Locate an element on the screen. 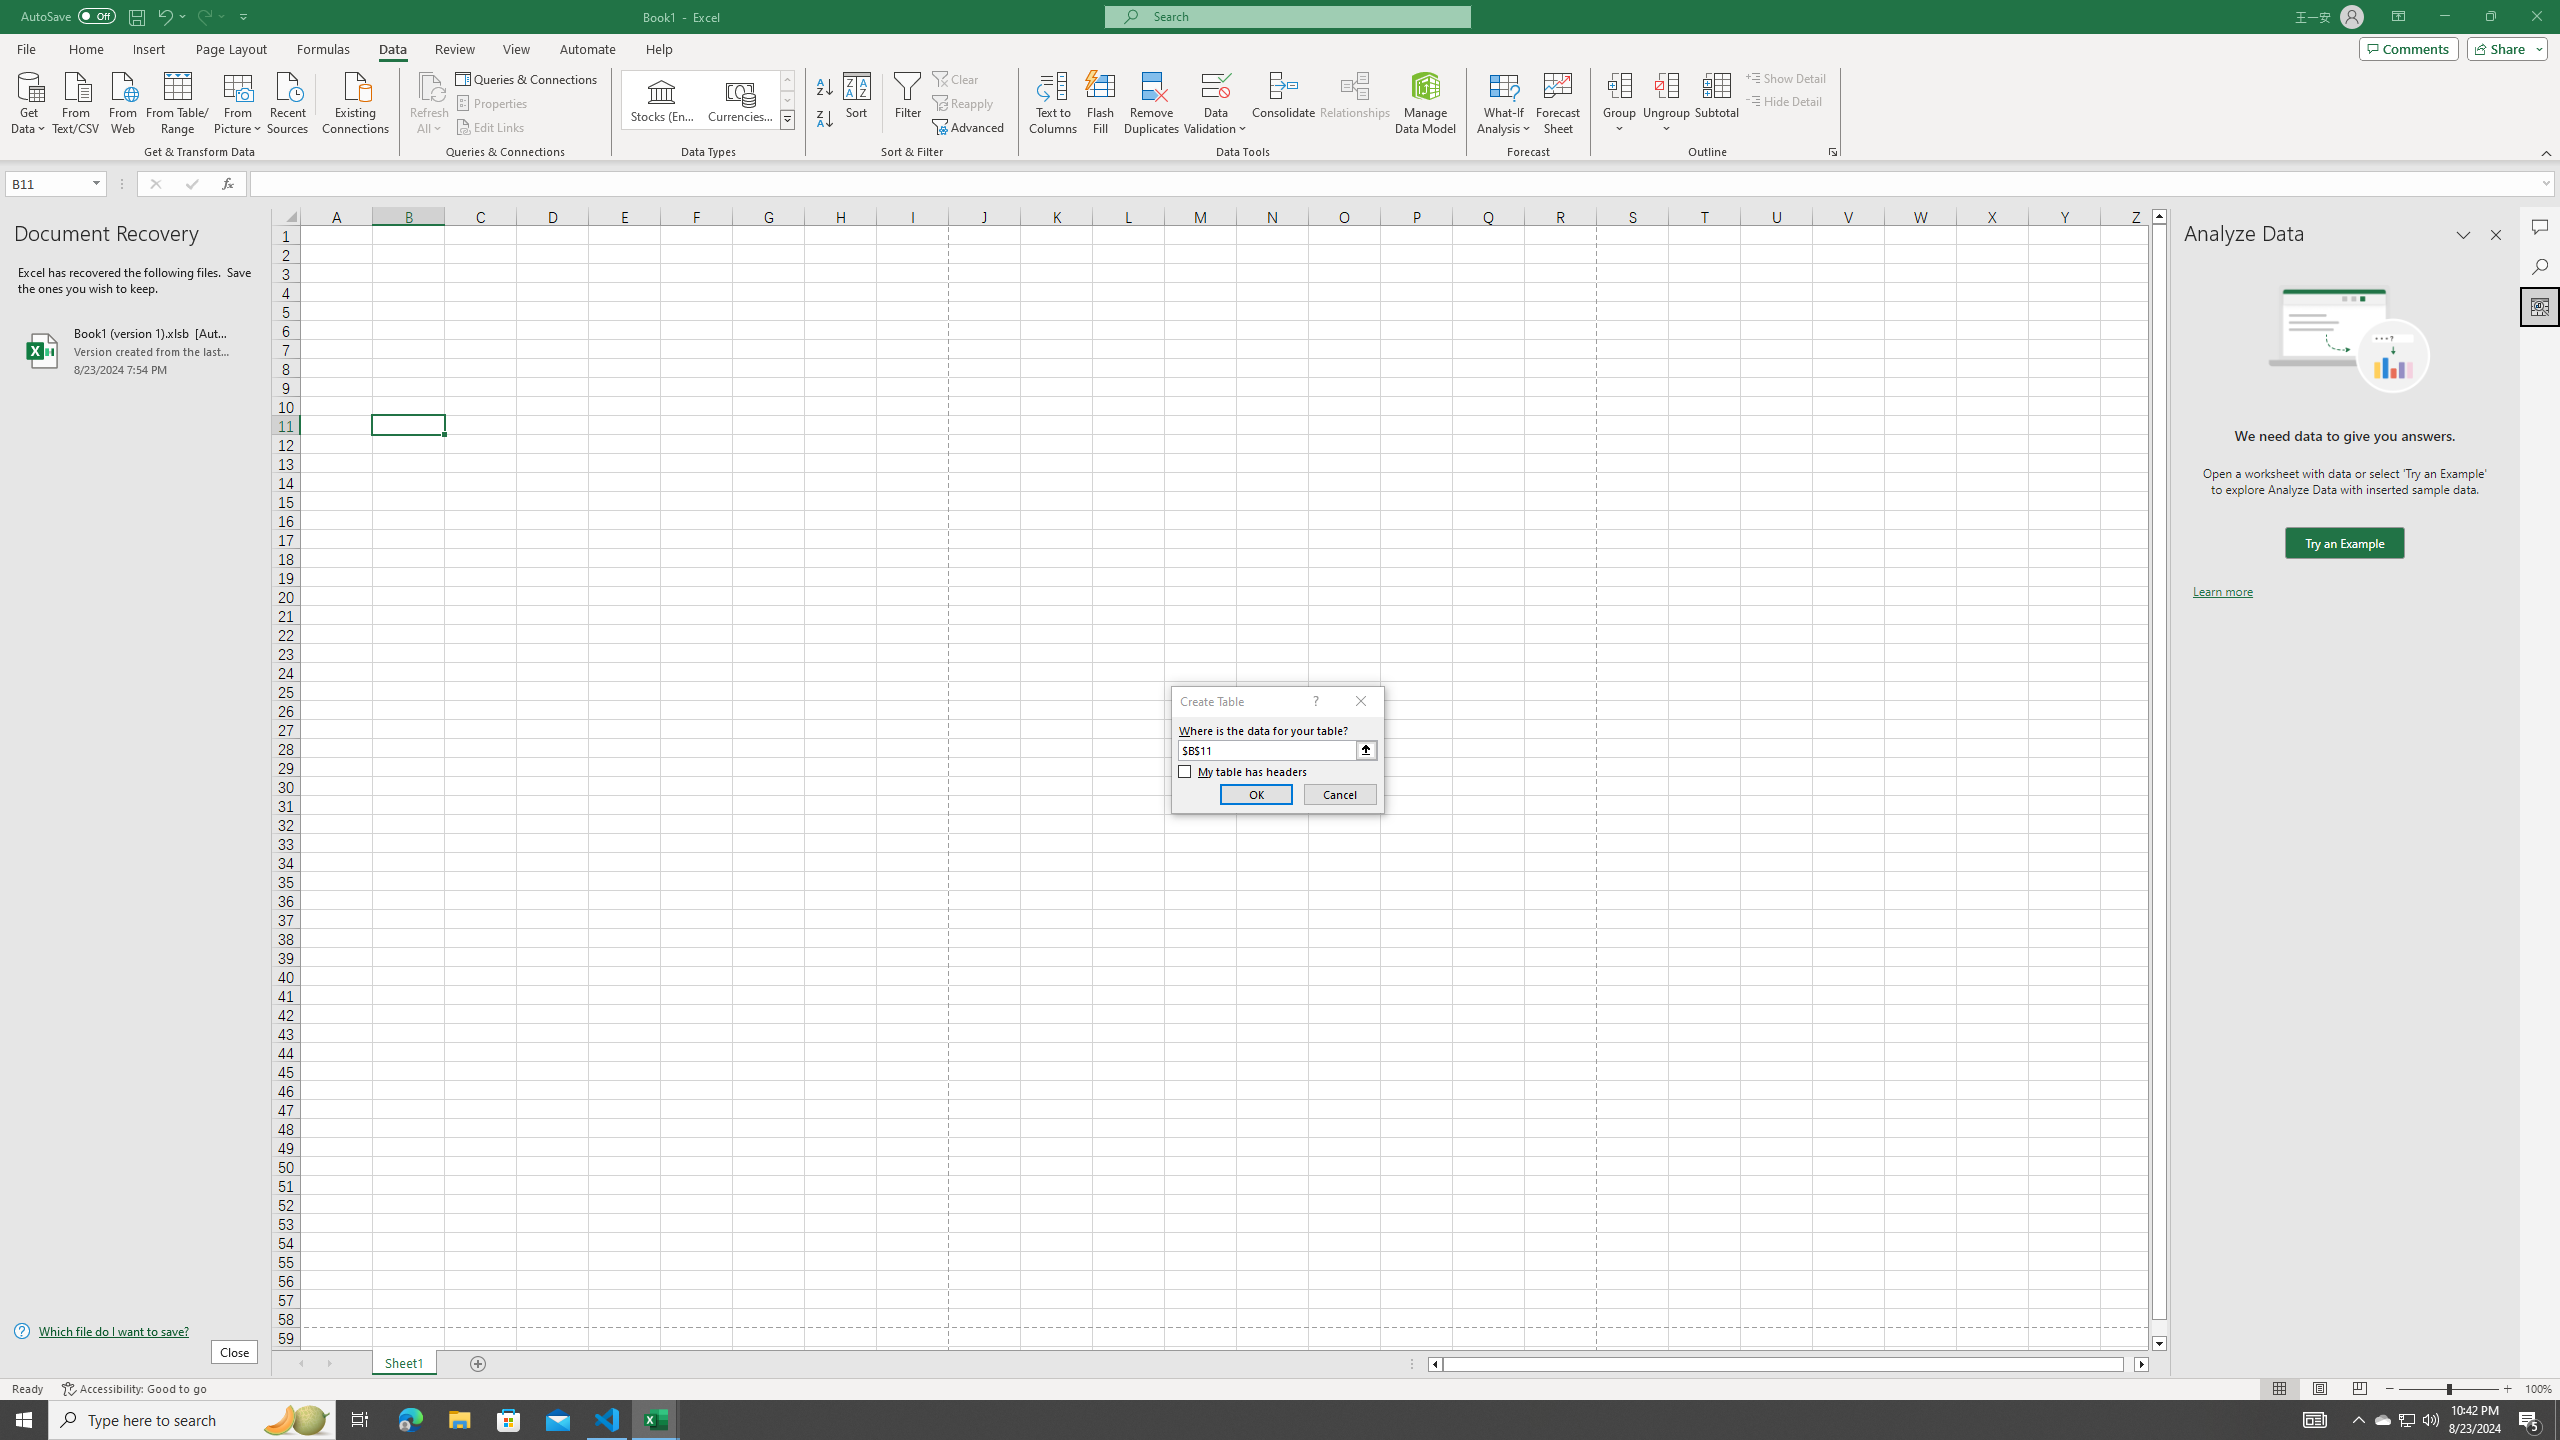  Save is located at coordinates (136, 16).